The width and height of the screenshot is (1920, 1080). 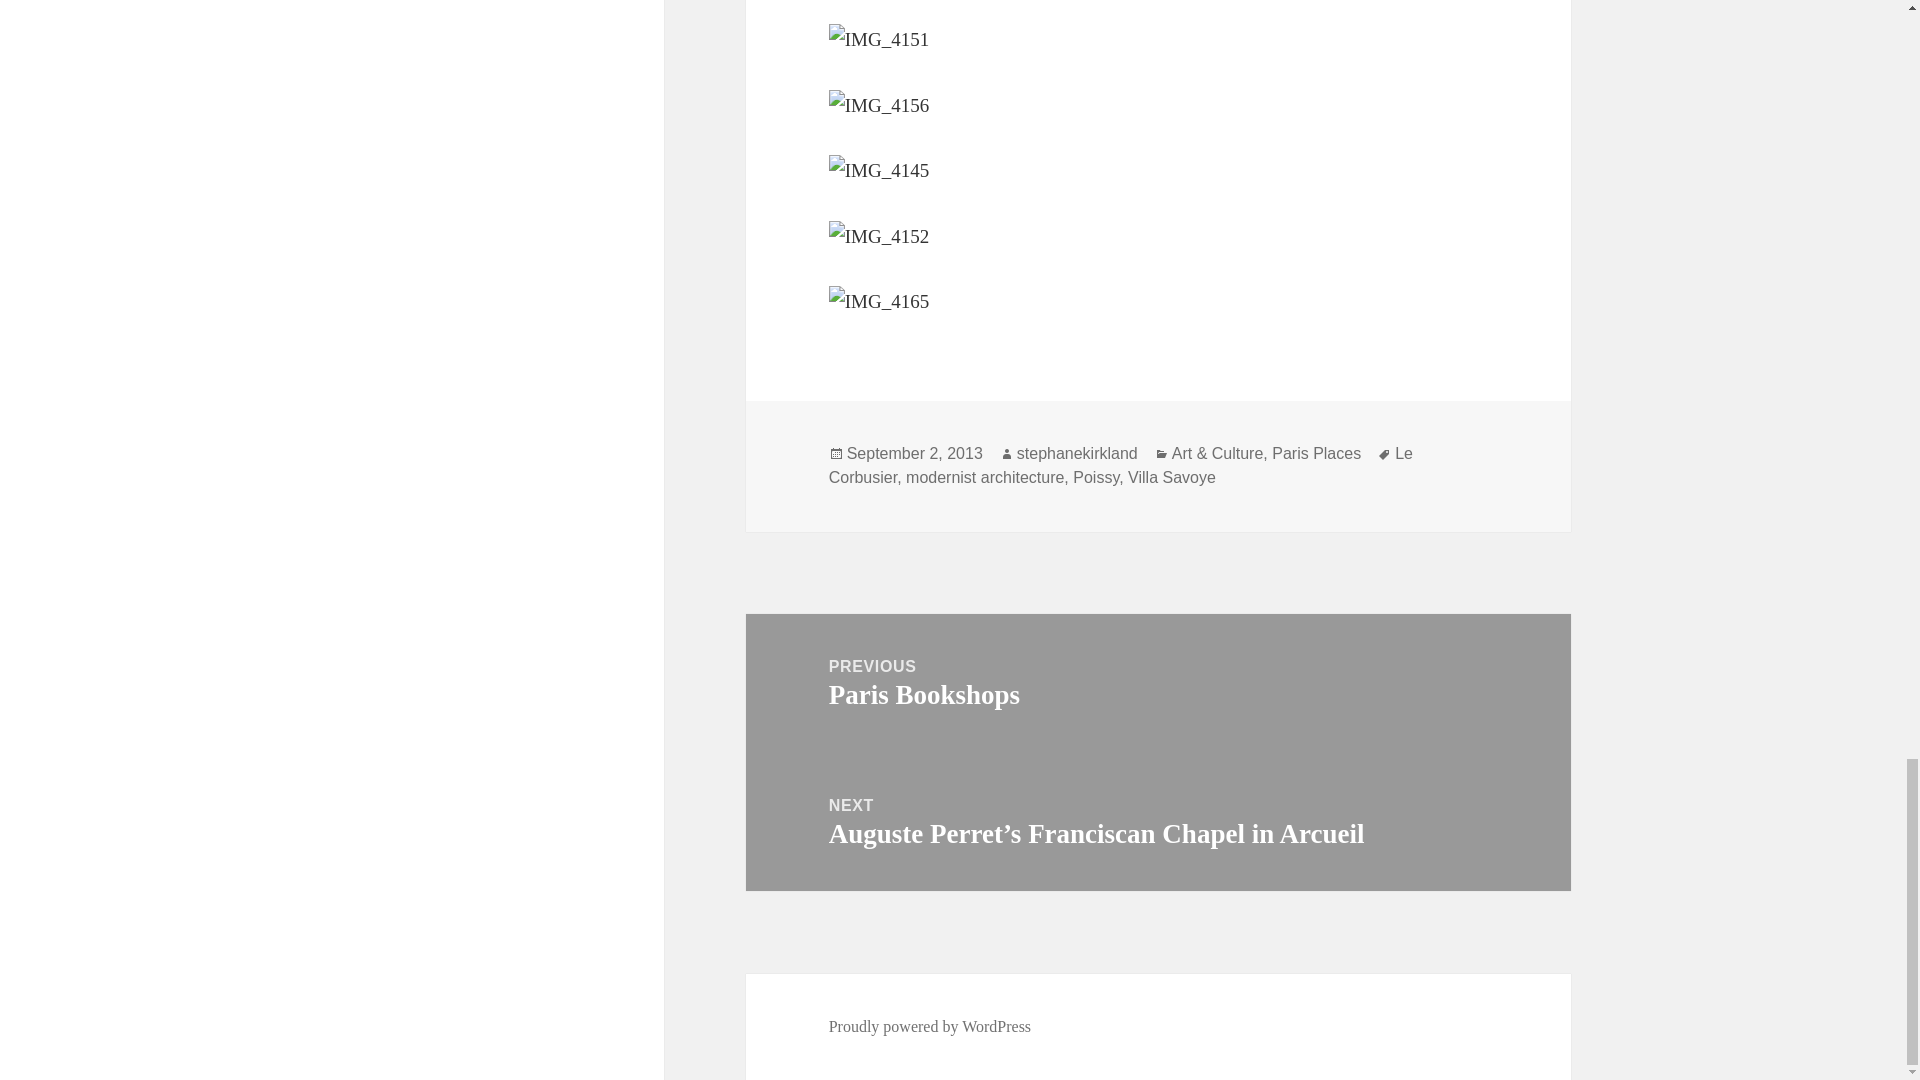 What do you see at coordinates (1078, 454) in the screenshot?
I see `stephanekirkland` at bounding box center [1078, 454].